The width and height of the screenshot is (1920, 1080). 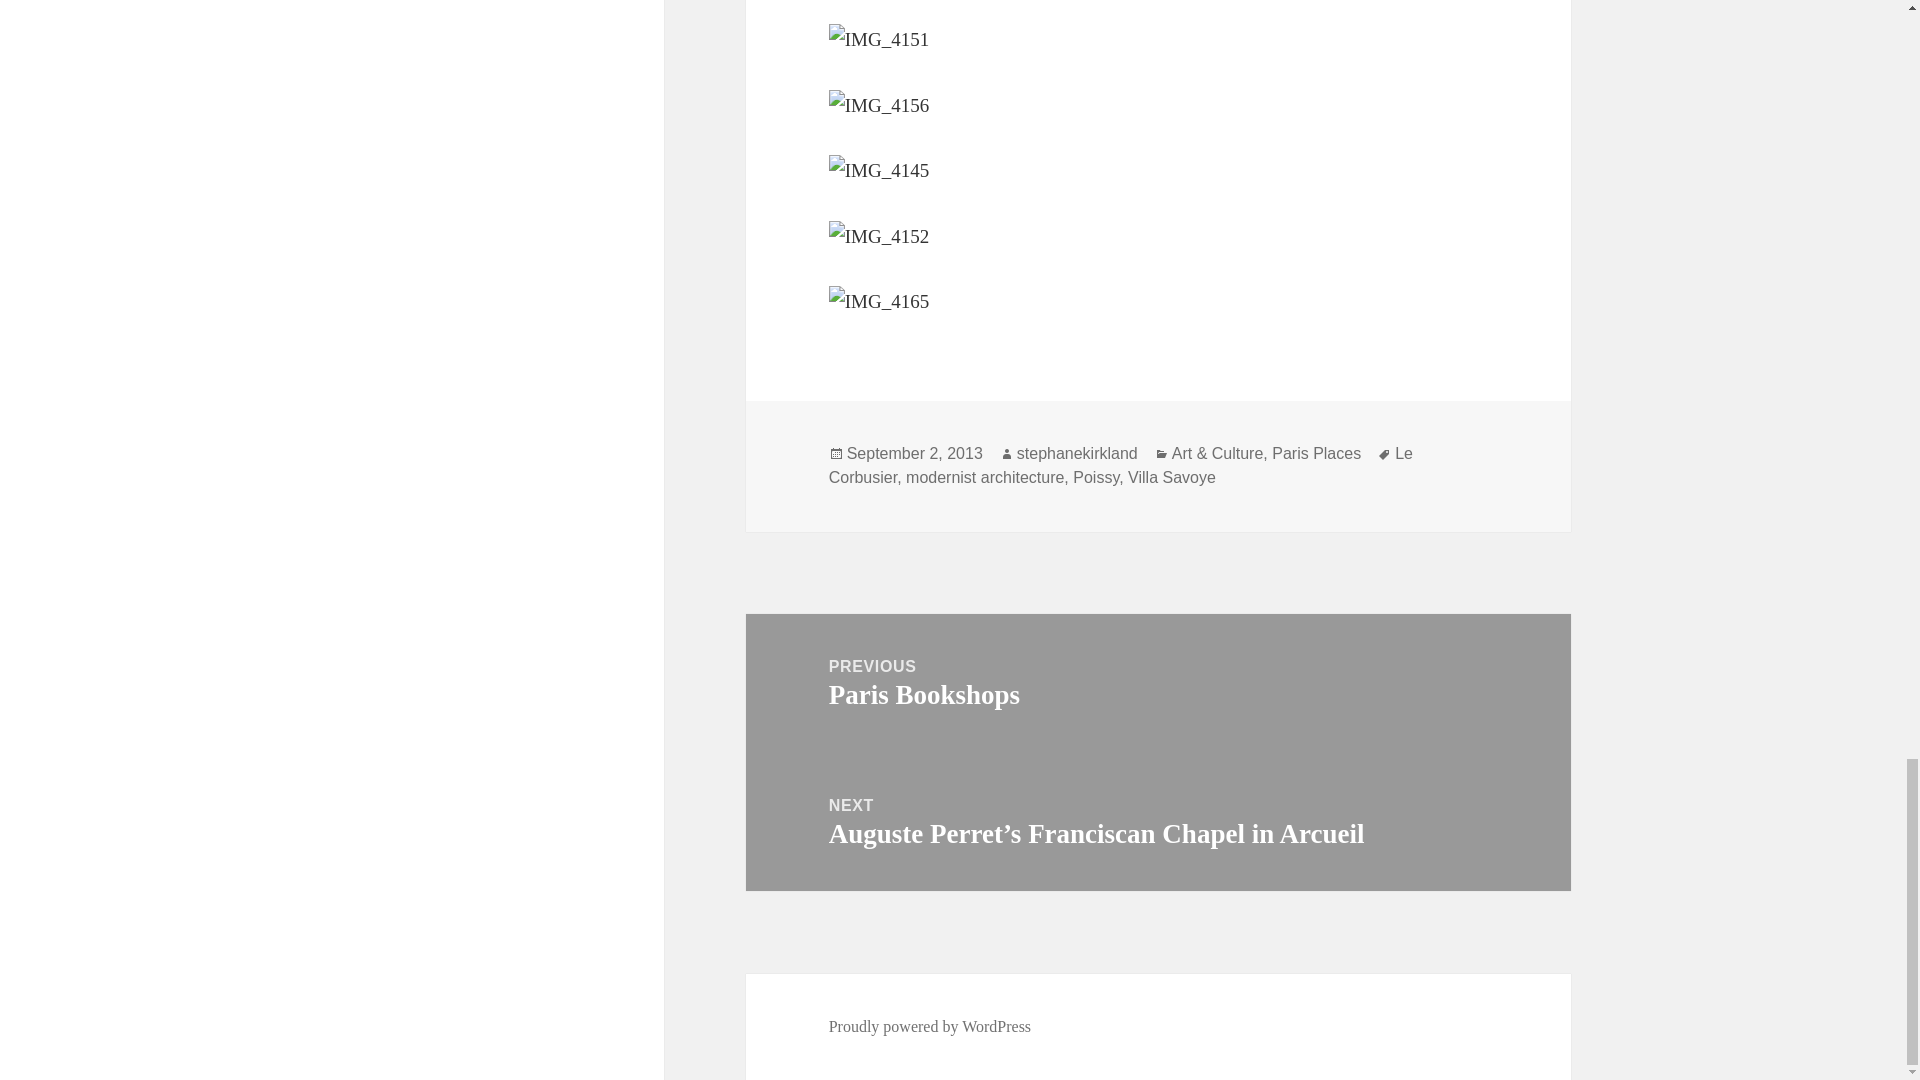 What do you see at coordinates (1078, 454) in the screenshot?
I see `stephanekirkland` at bounding box center [1078, 454].